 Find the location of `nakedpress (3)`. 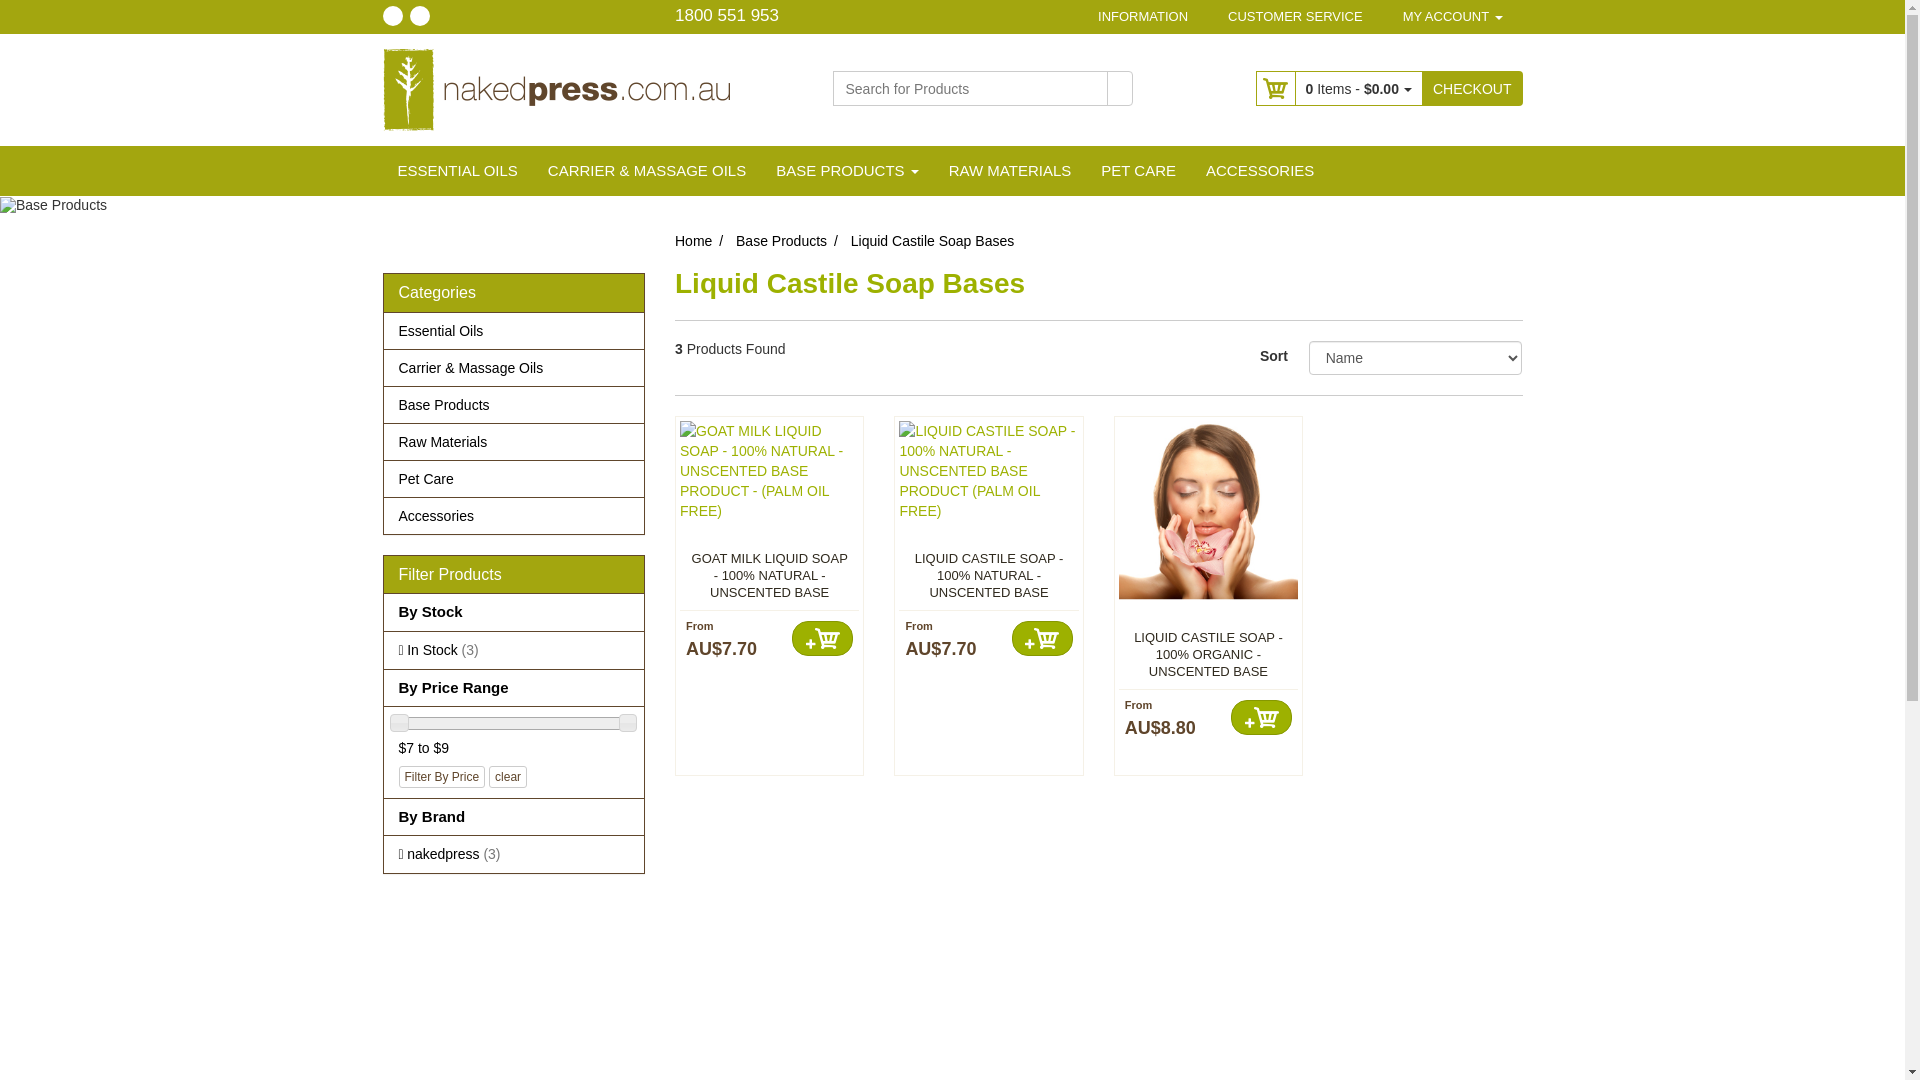

nakedpress (3) is located at coordinates (514, 854).